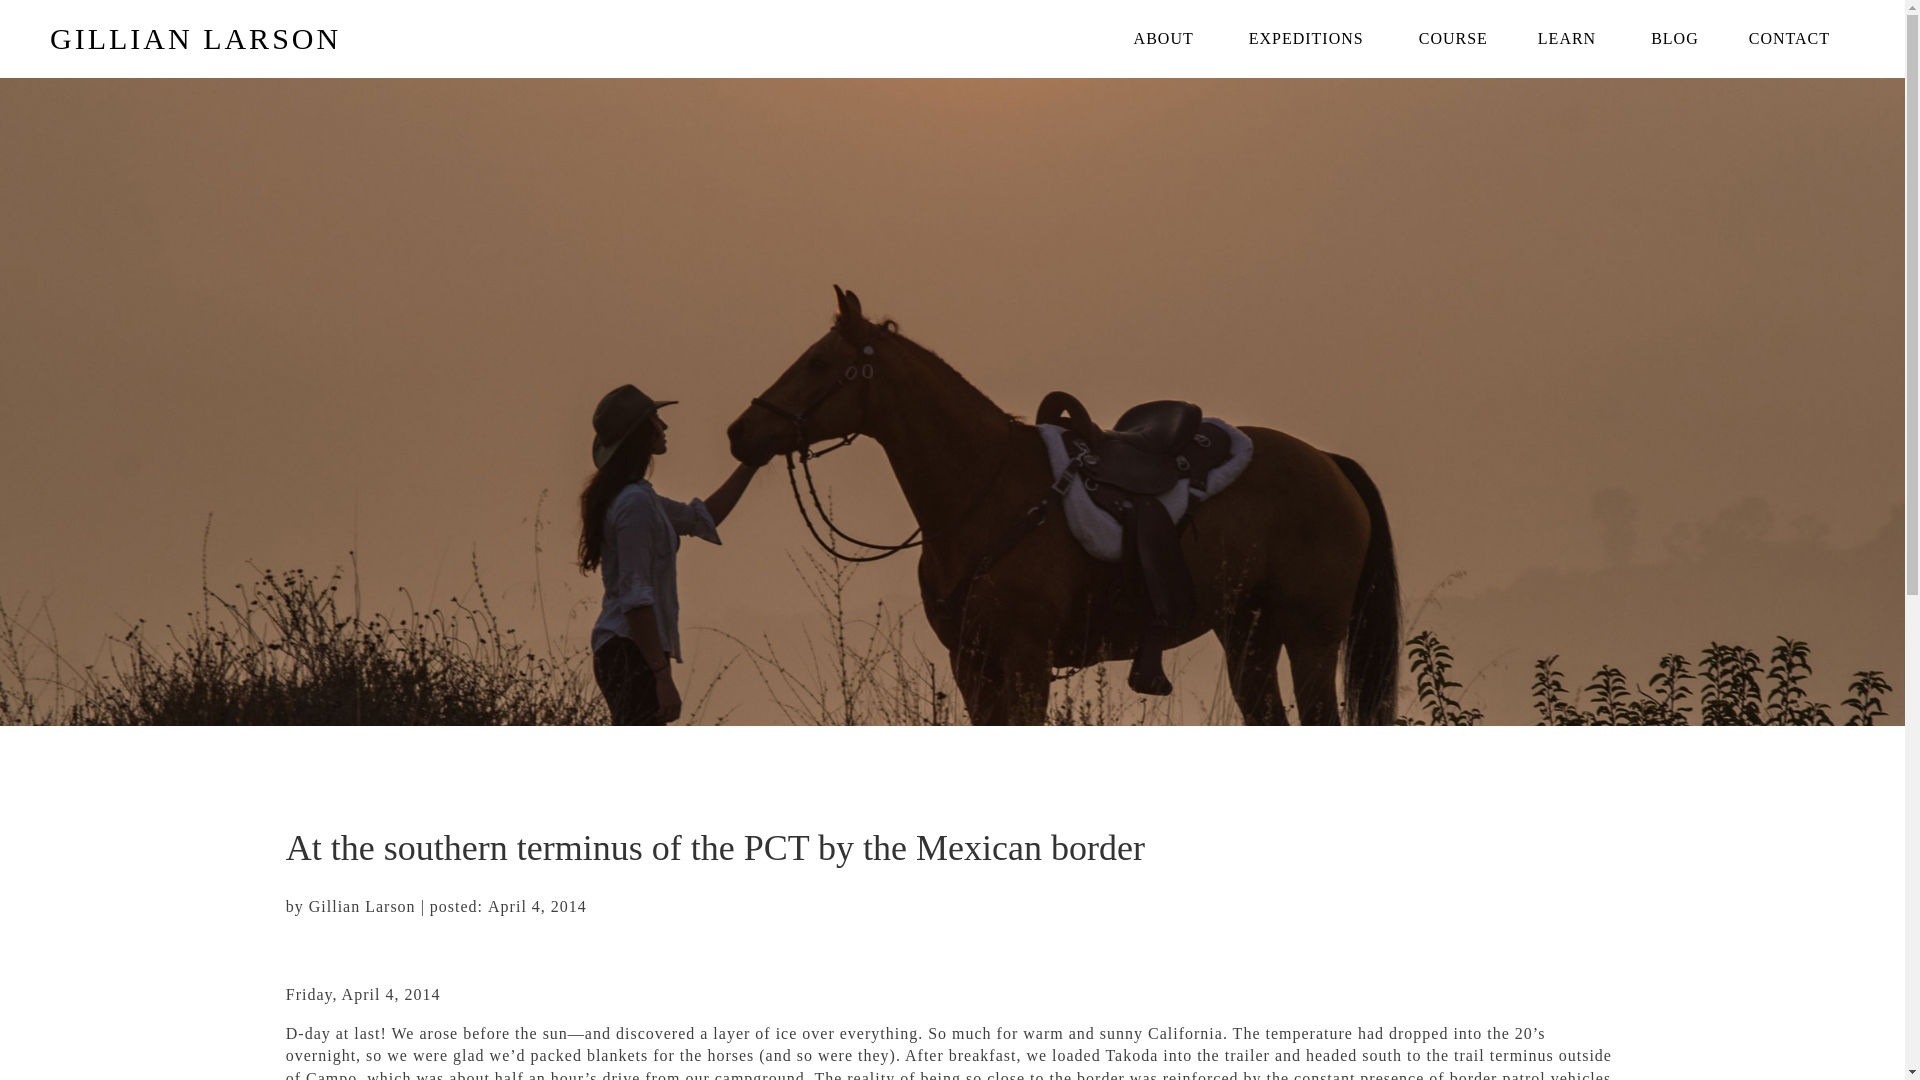 The width and height of the screenshot is (1920, 1080). What do you see at coordinates (195, 38) in the screenshot?
I see `GILLIAN LARSON` at bounding box center [195, 38].